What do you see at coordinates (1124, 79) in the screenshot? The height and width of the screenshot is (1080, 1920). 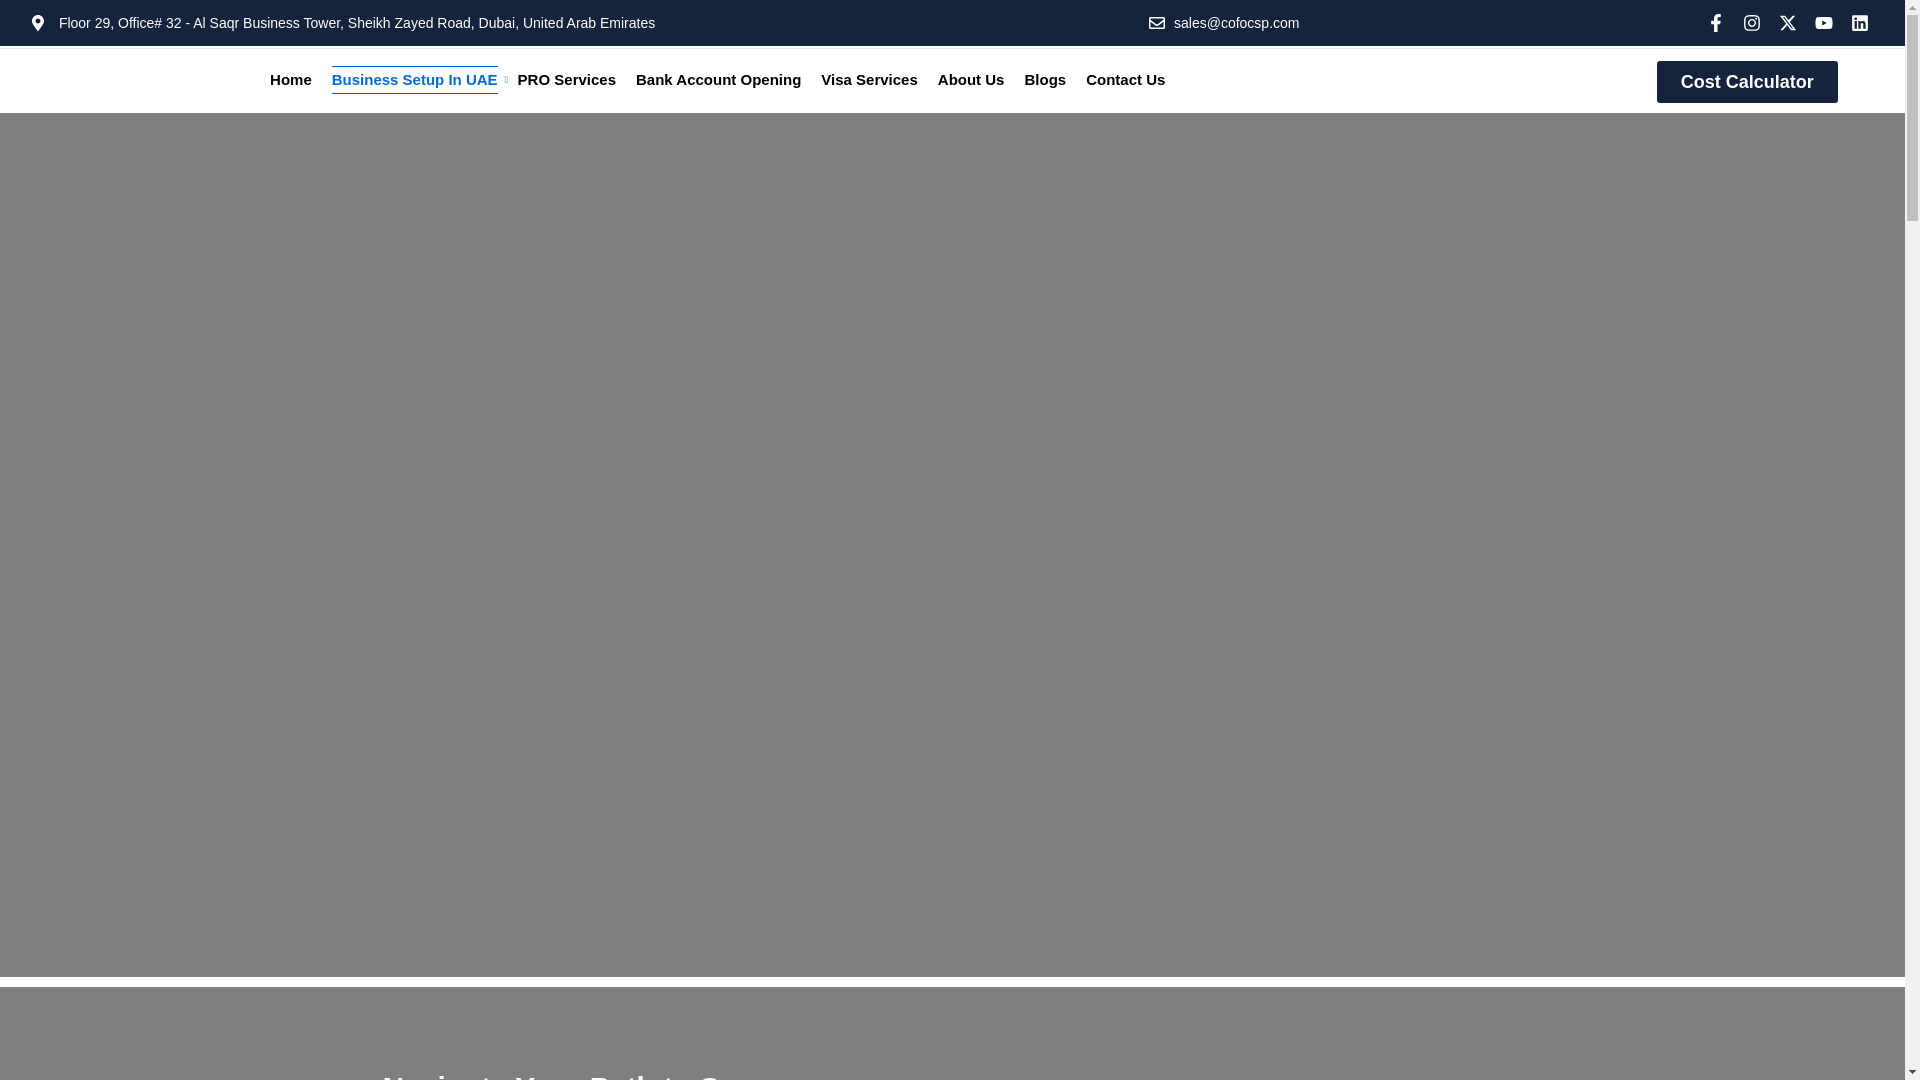 I see `Contact Us` at bounding box center [1124, 79].